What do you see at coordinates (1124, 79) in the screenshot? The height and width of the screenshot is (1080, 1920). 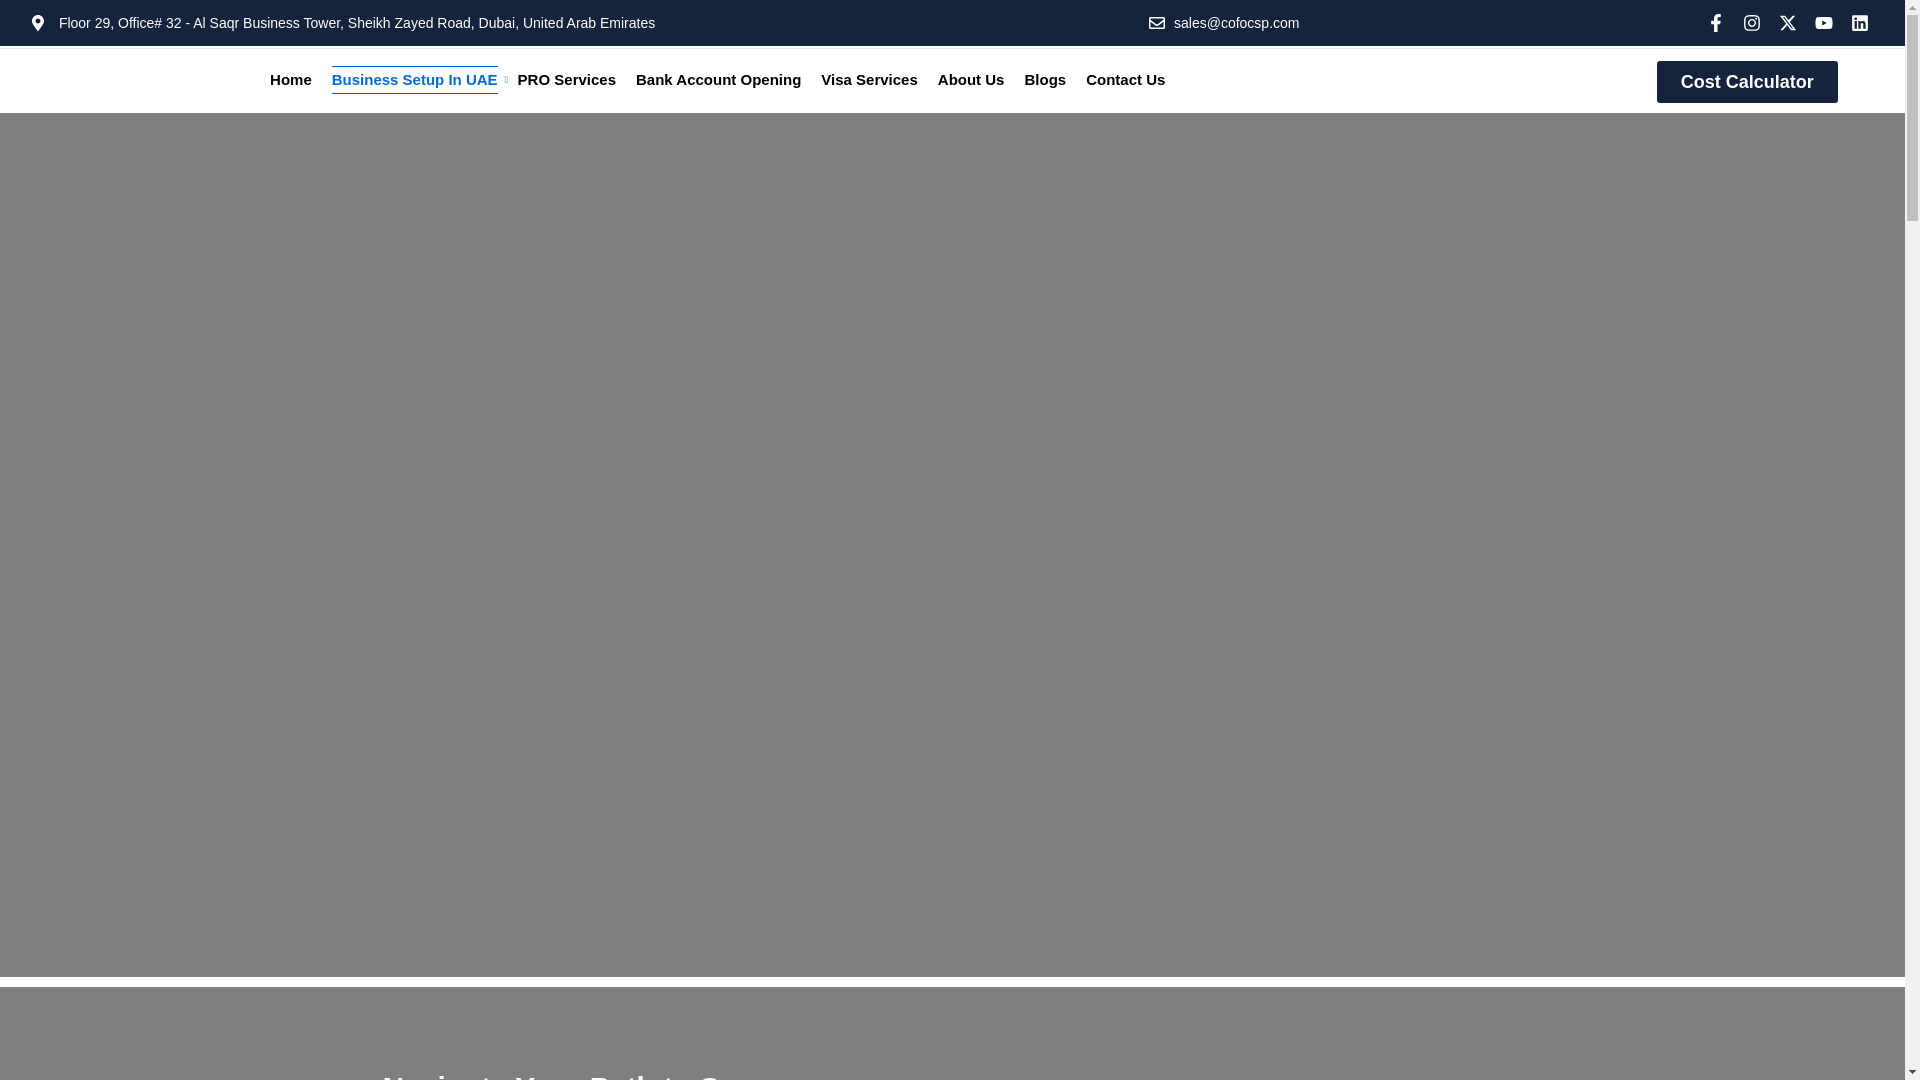 I see `Contact Us` at bounding box center [1124, 79].